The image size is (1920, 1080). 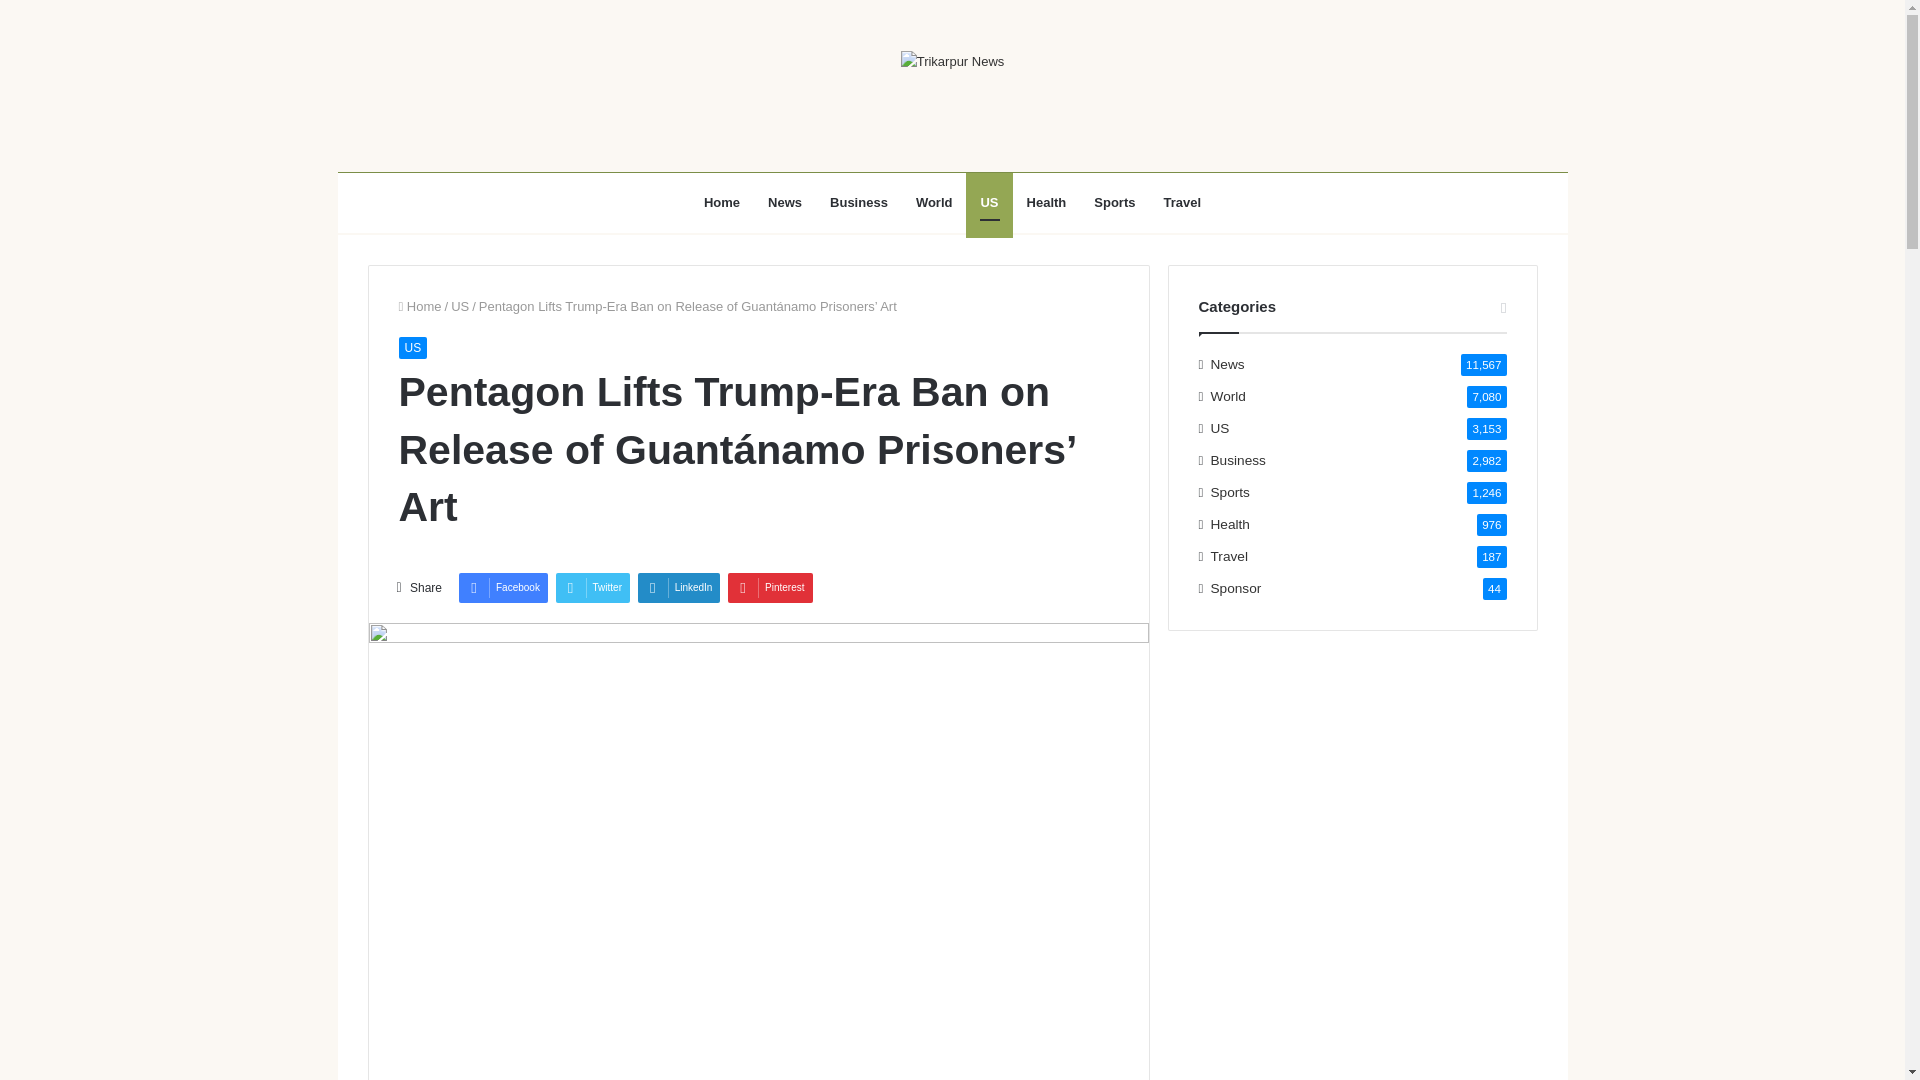 What do you see at coordinates (412, 347) in the screenshot?
I see `US` at bounding box center [412, 347].